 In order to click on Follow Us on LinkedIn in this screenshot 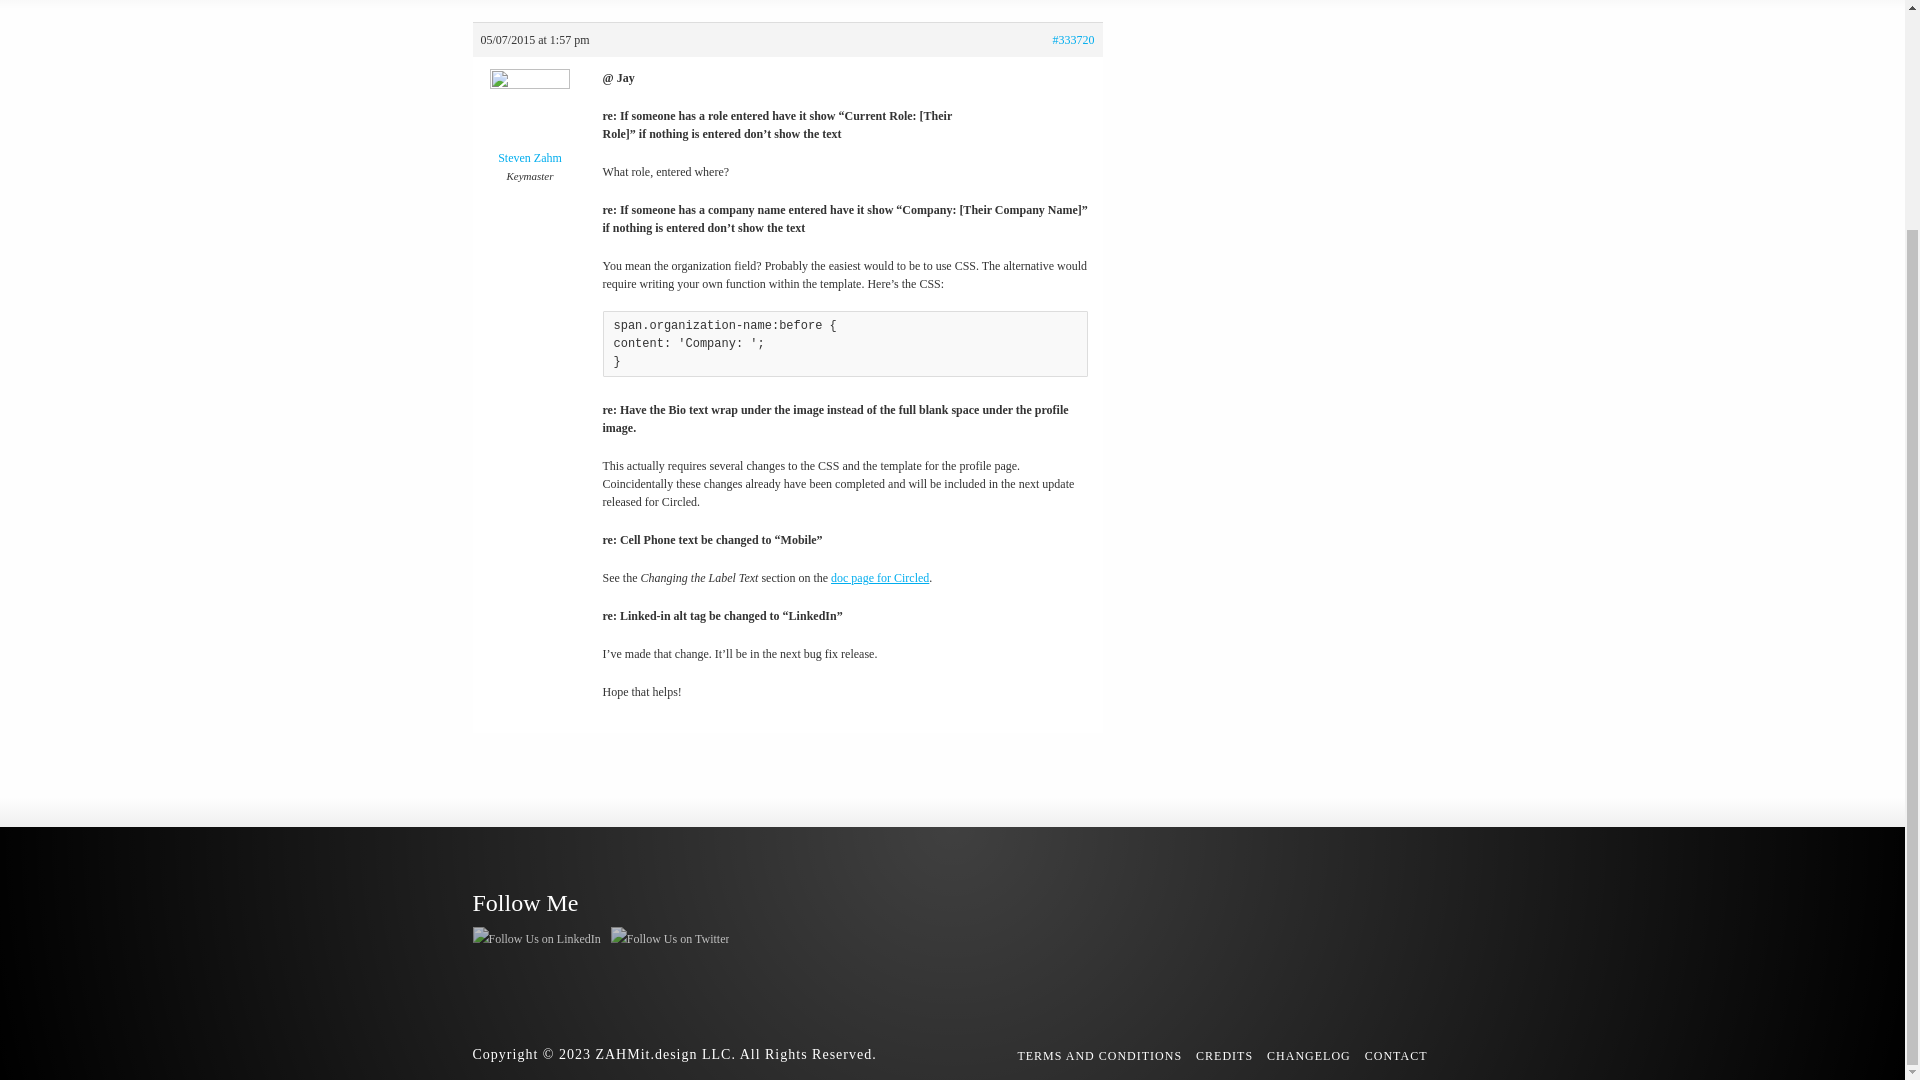, I will do `click(536, 938)`.